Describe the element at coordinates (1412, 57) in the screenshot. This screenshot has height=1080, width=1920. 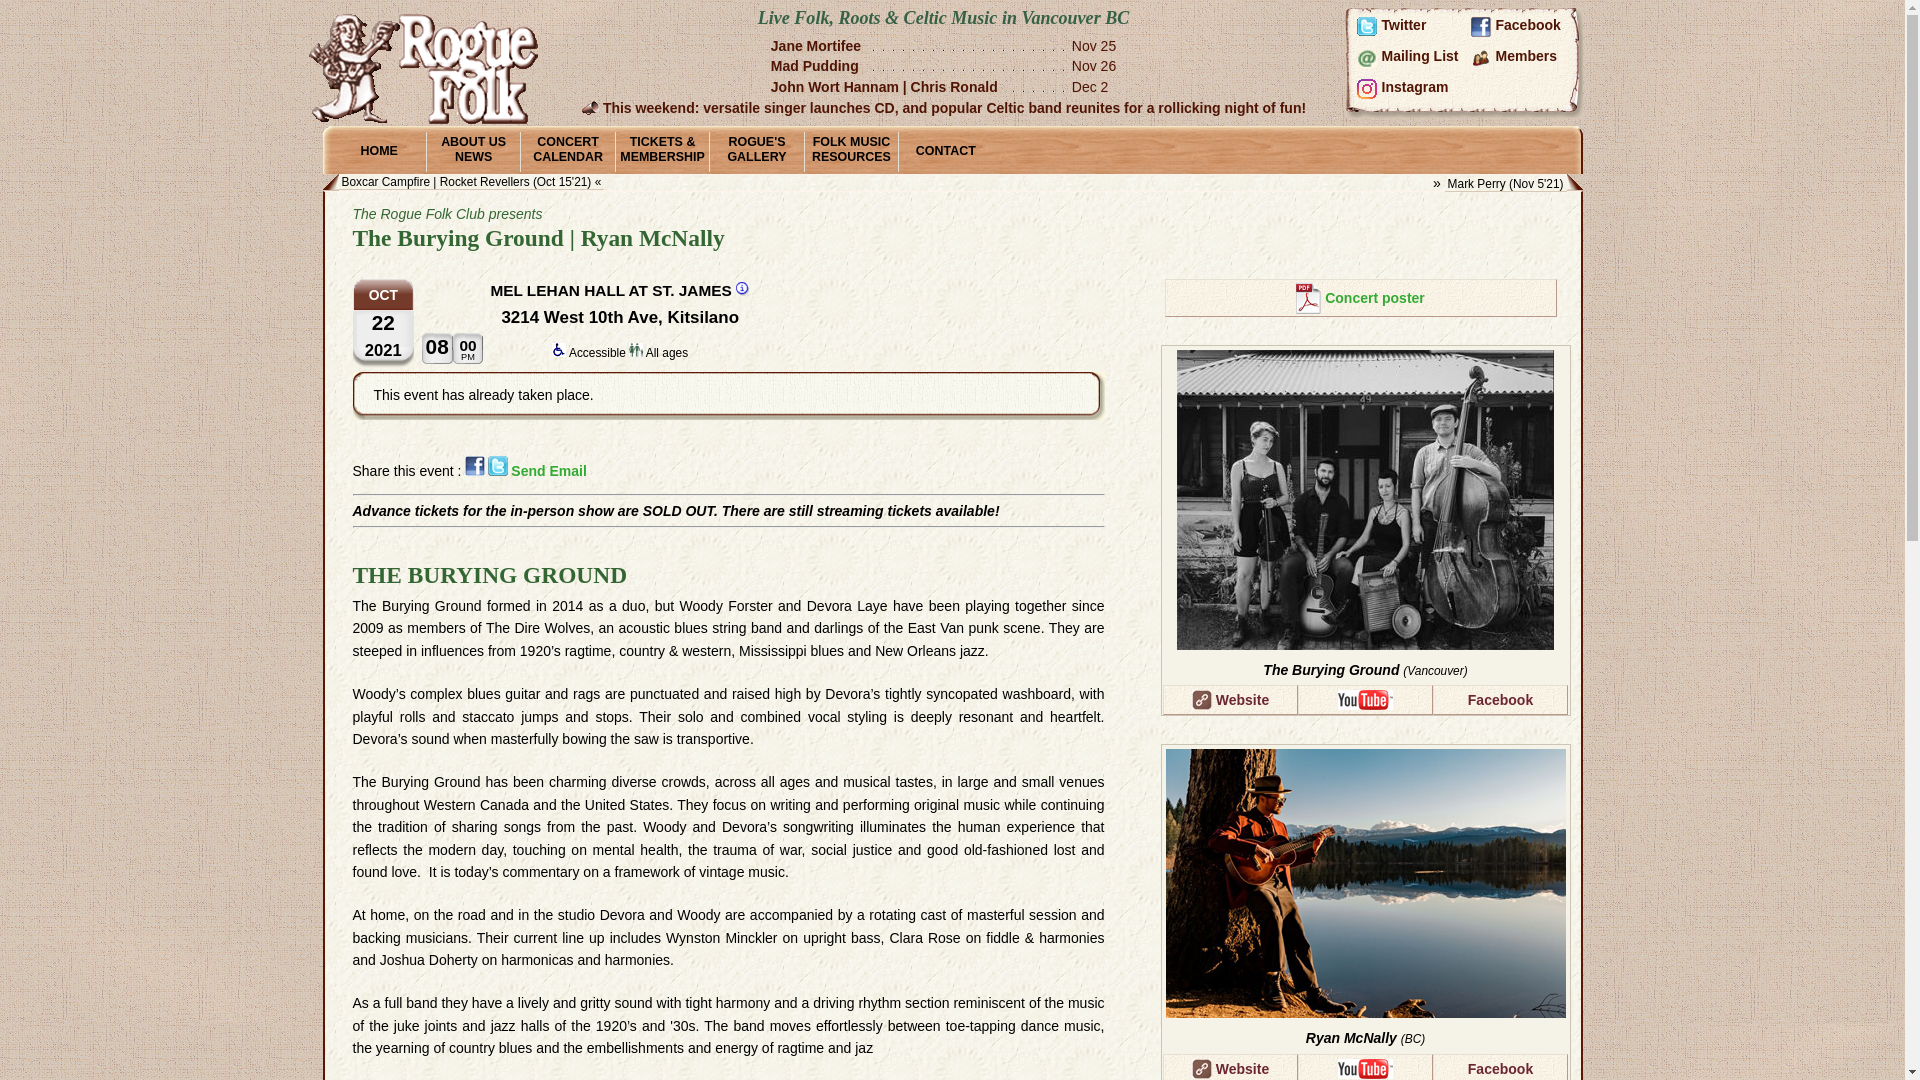
I see `Mailing List` at that location.